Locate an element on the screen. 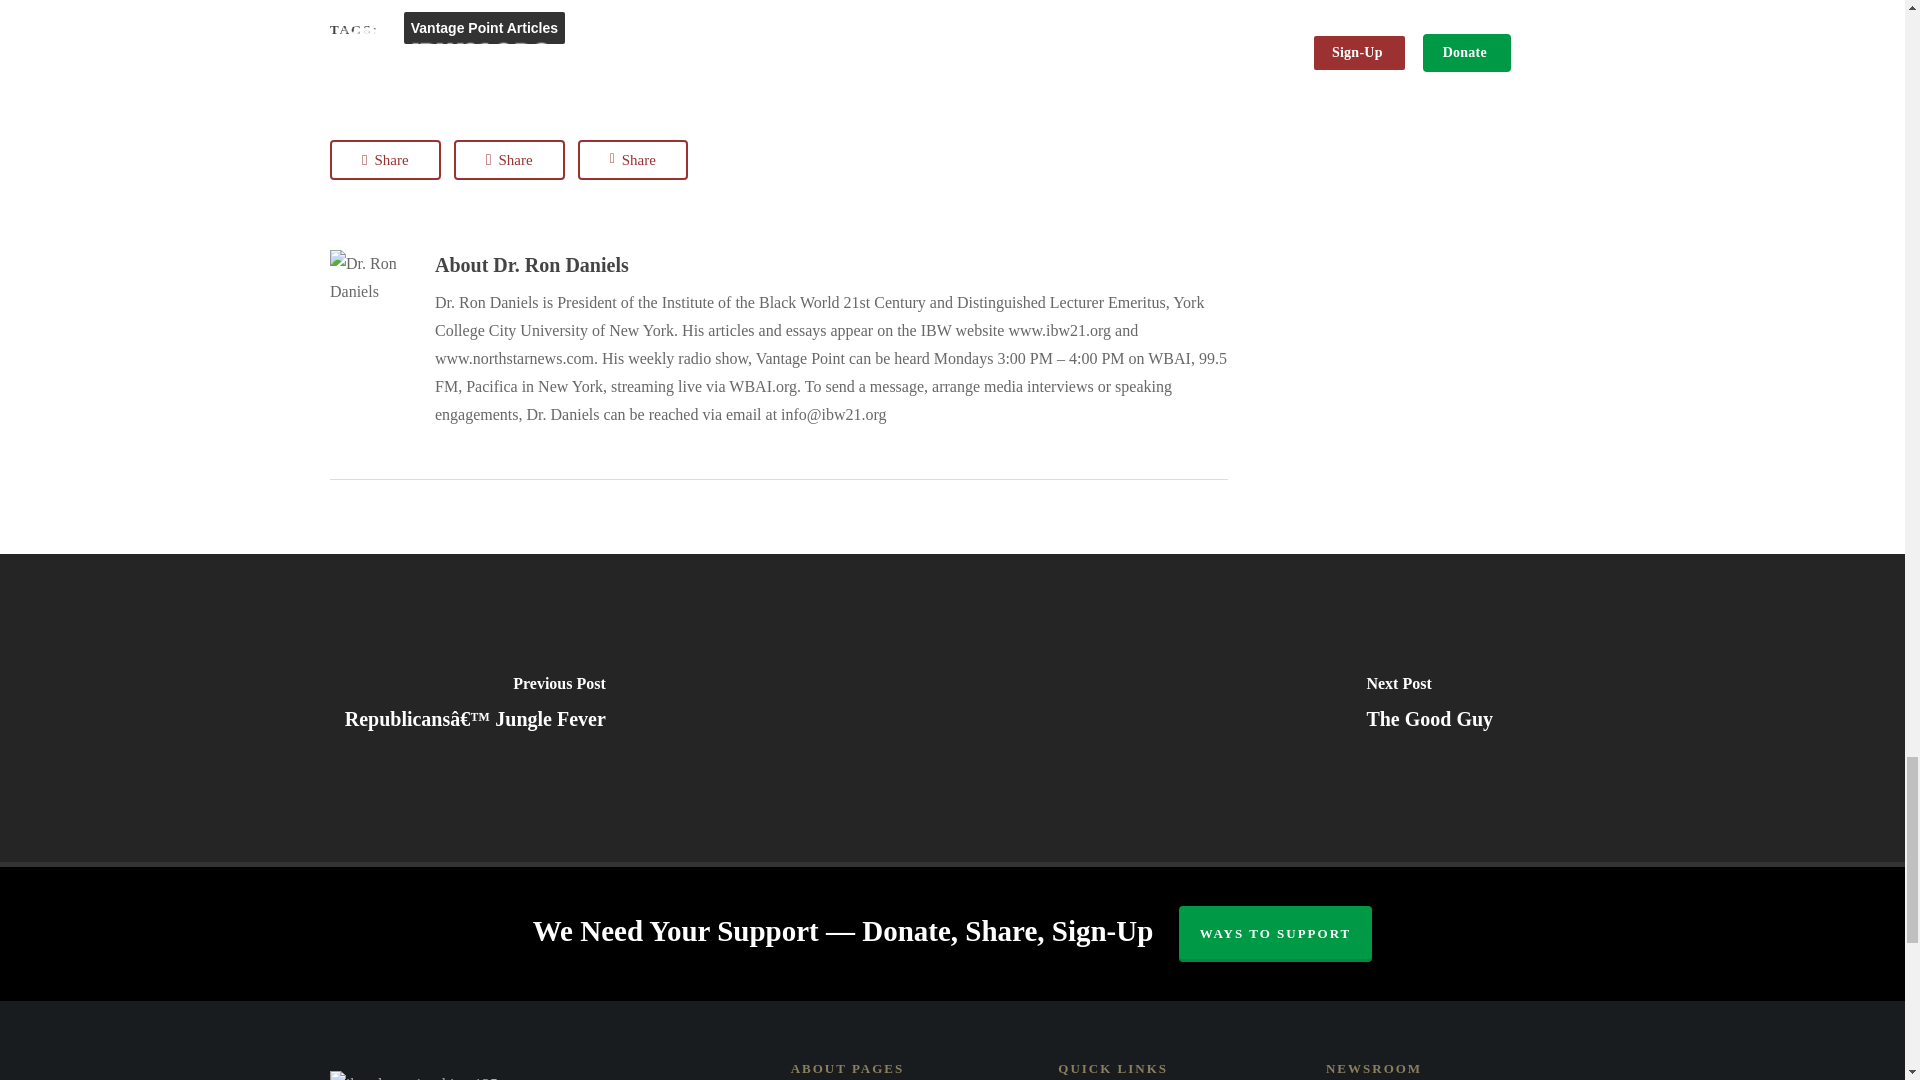  Share this is located at coordinates (386, 160).